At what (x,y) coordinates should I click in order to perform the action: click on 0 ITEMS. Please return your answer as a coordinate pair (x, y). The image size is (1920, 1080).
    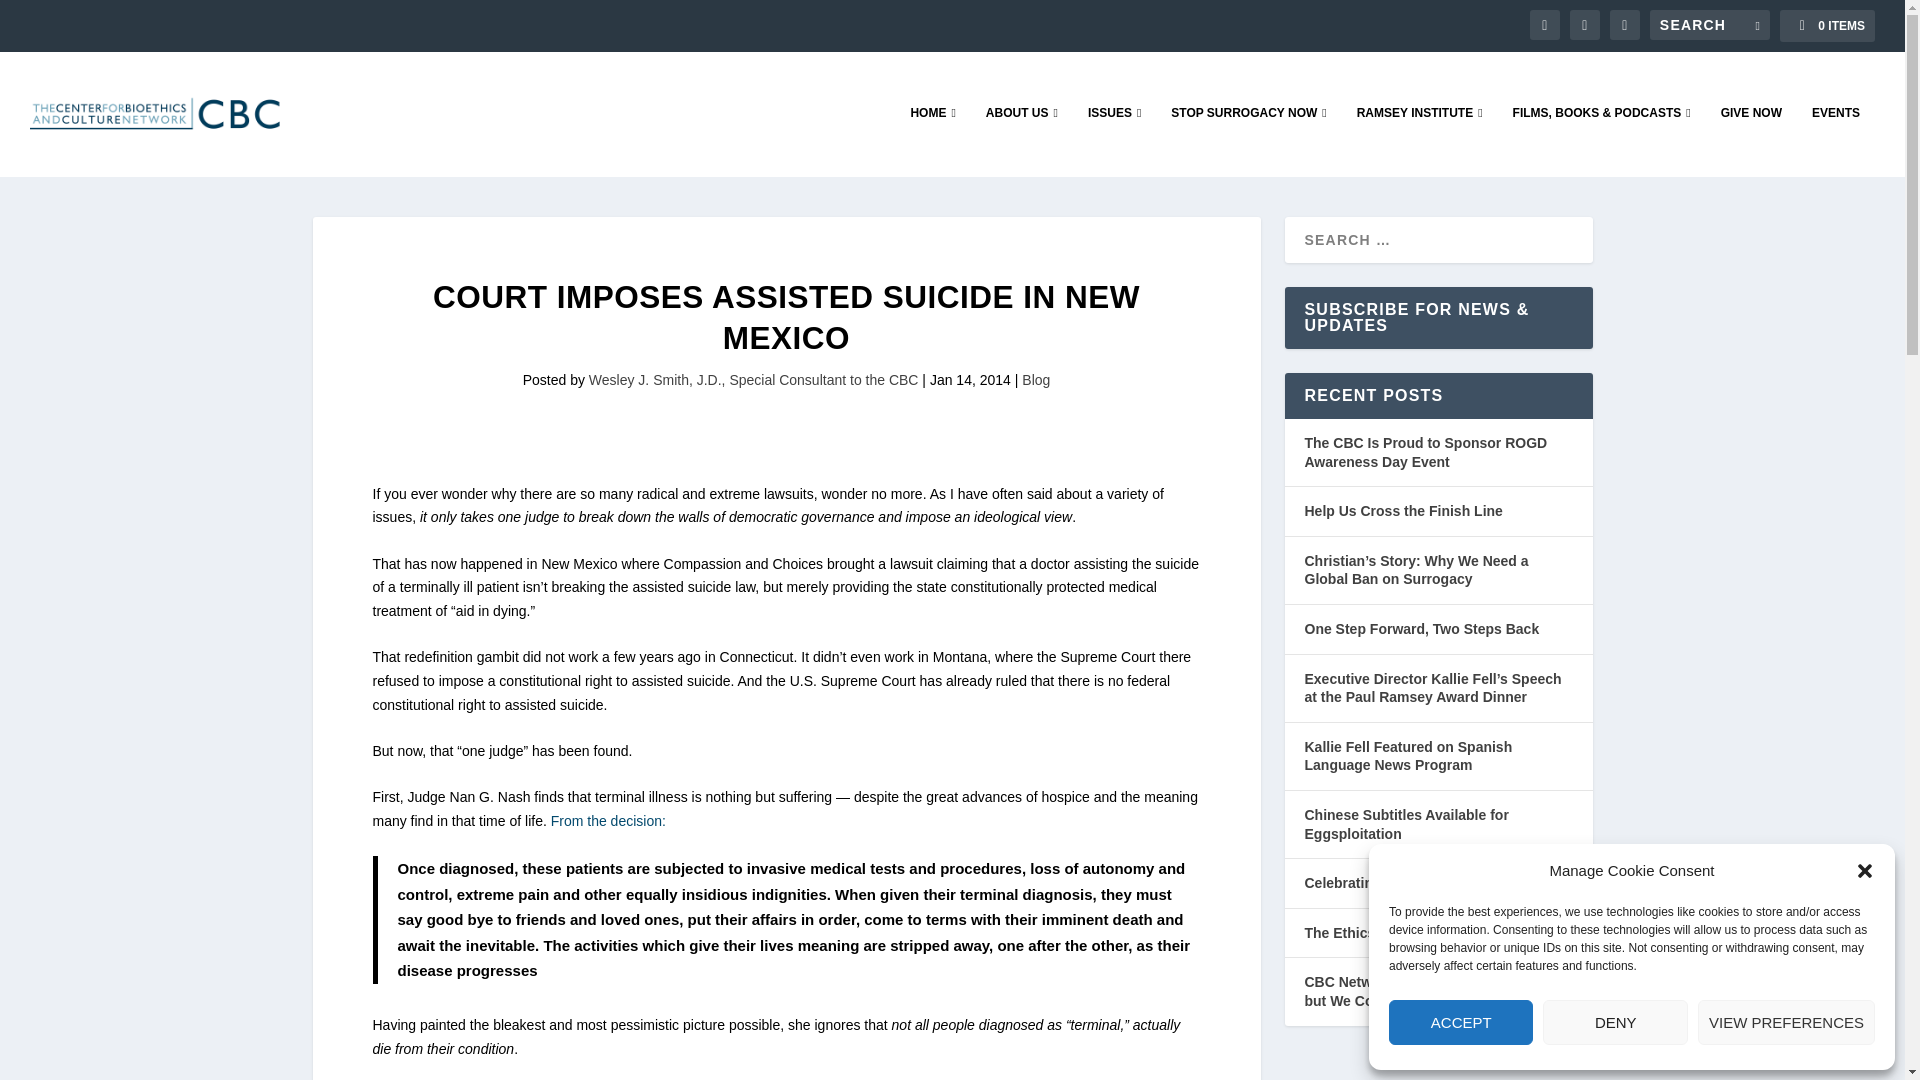
    Looking at the image, I should click on (1827, 26).